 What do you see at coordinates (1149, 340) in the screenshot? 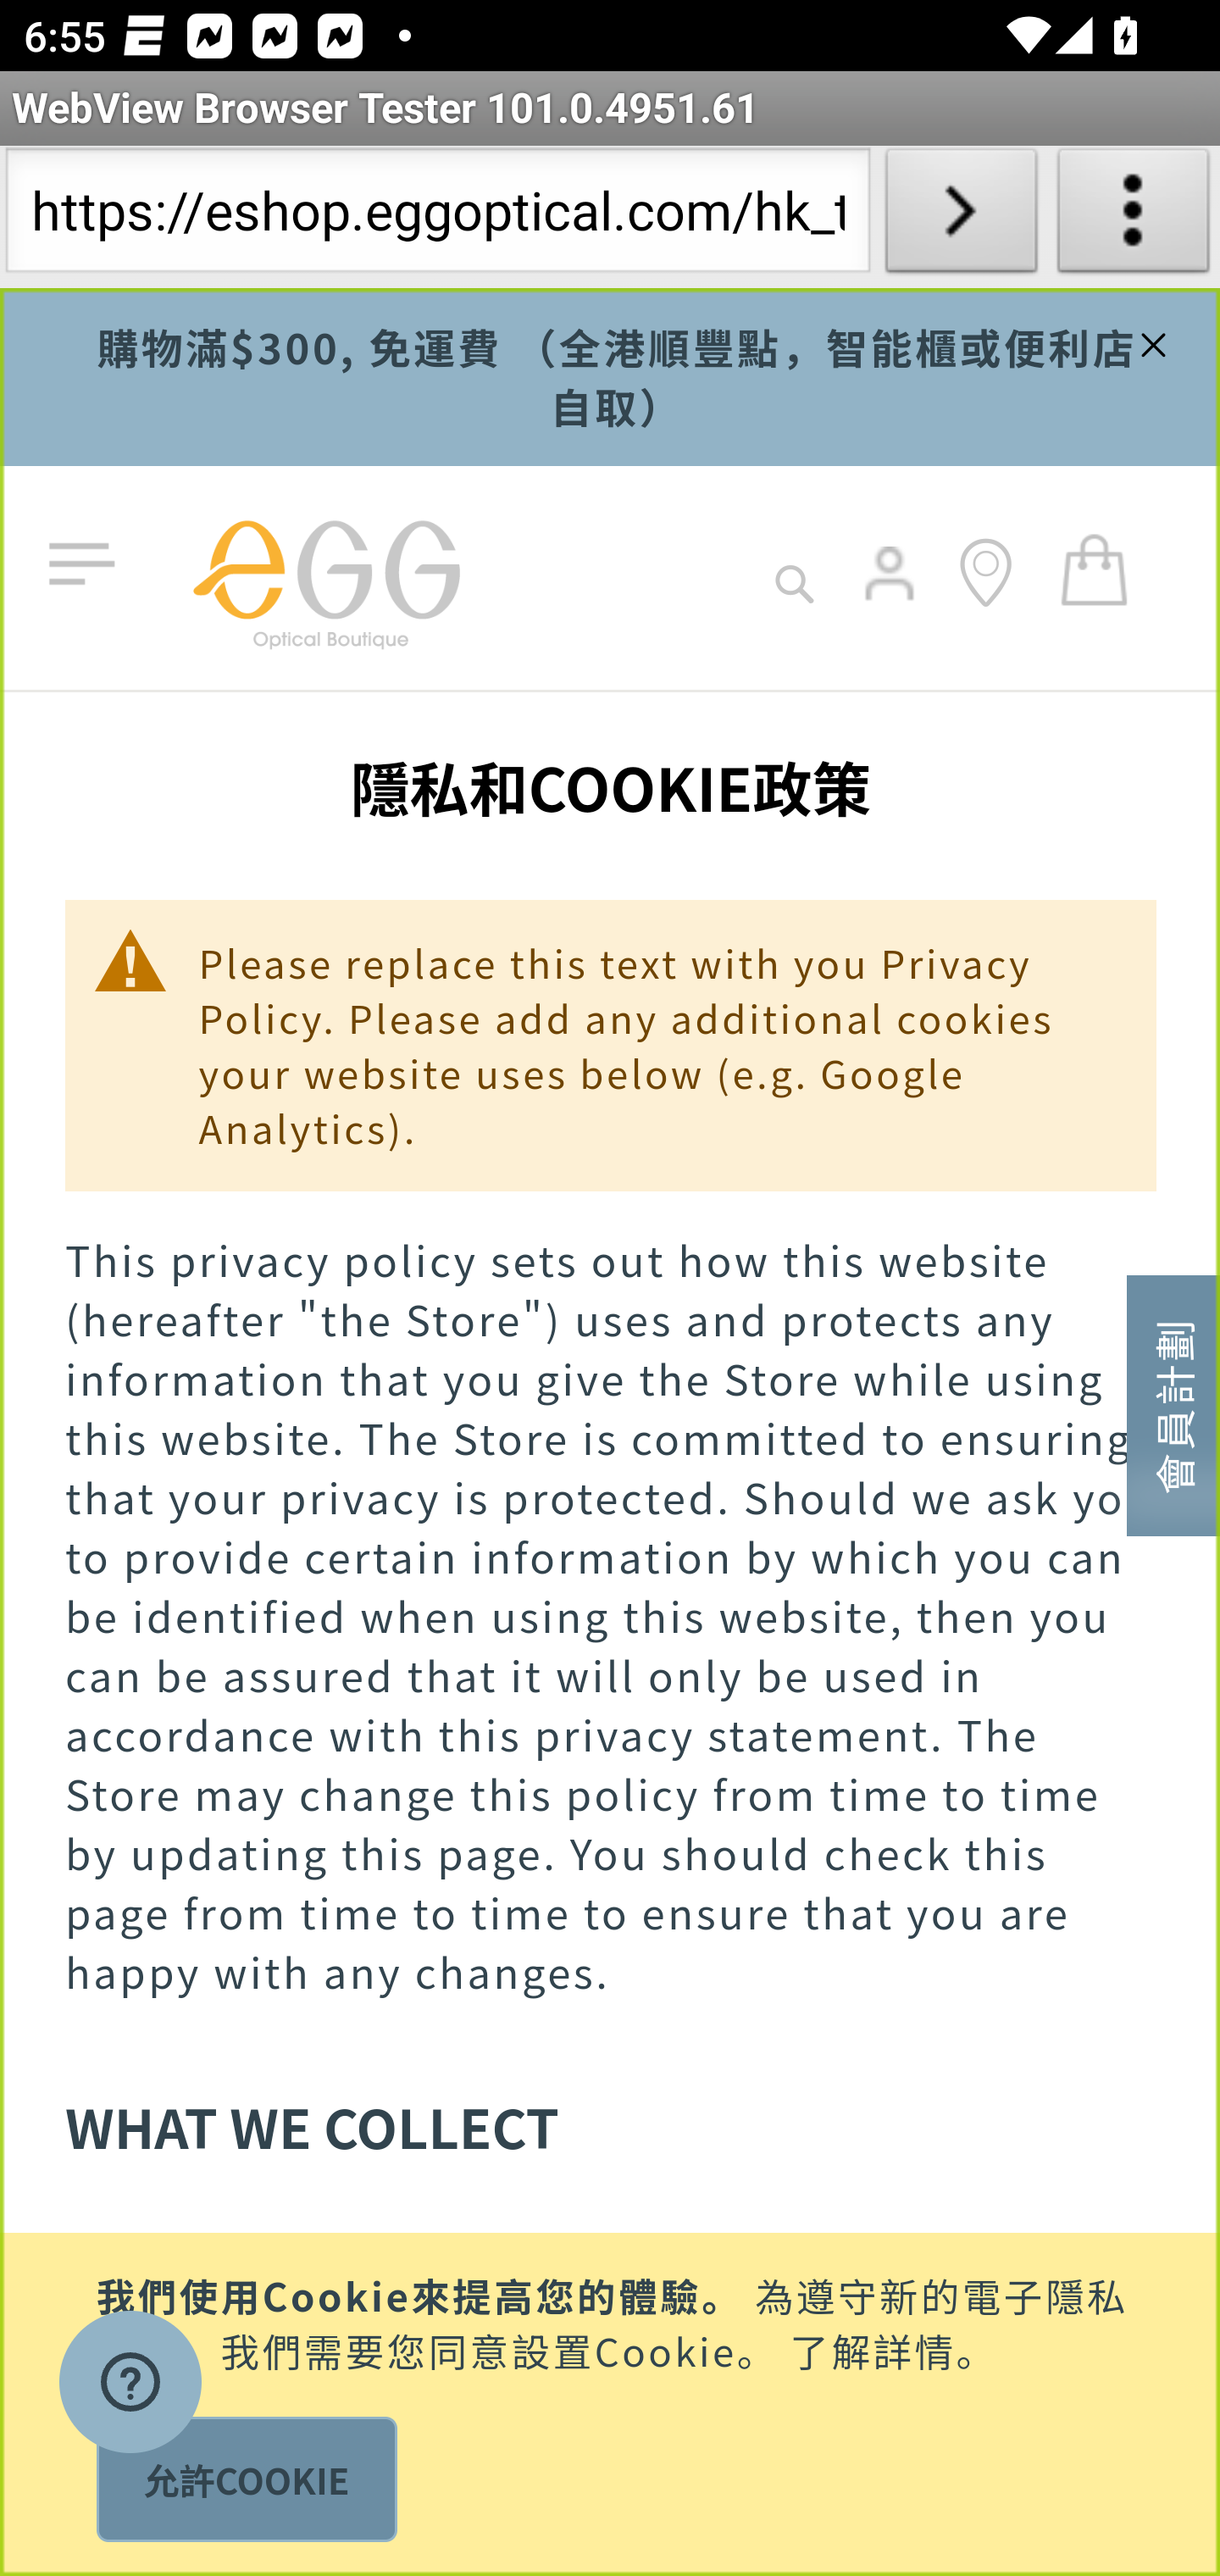
I see `` at bounding box center [1149, 340].